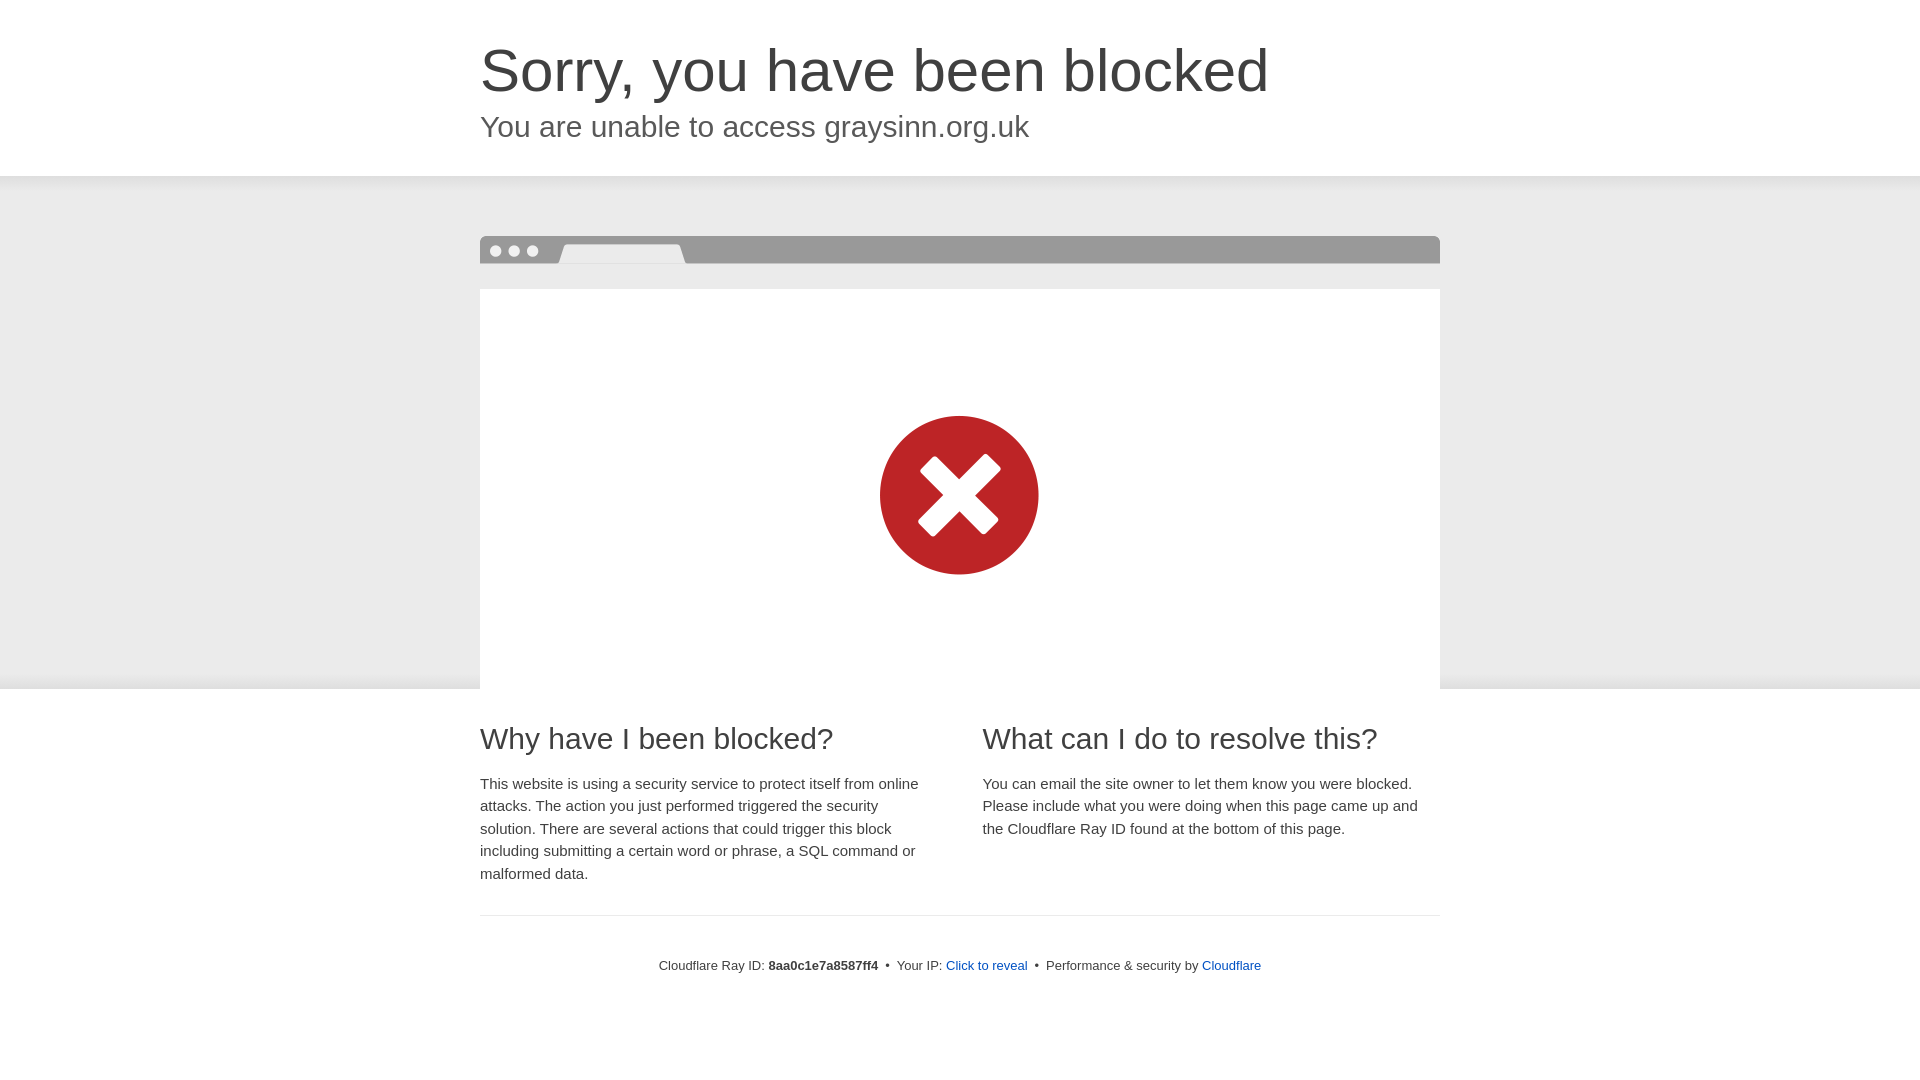 The image size is (1920, 1080). What do you see at coordinates (986, 966) in the screenshot?
I see `Click to reveal` at bounding box center [986, 966].